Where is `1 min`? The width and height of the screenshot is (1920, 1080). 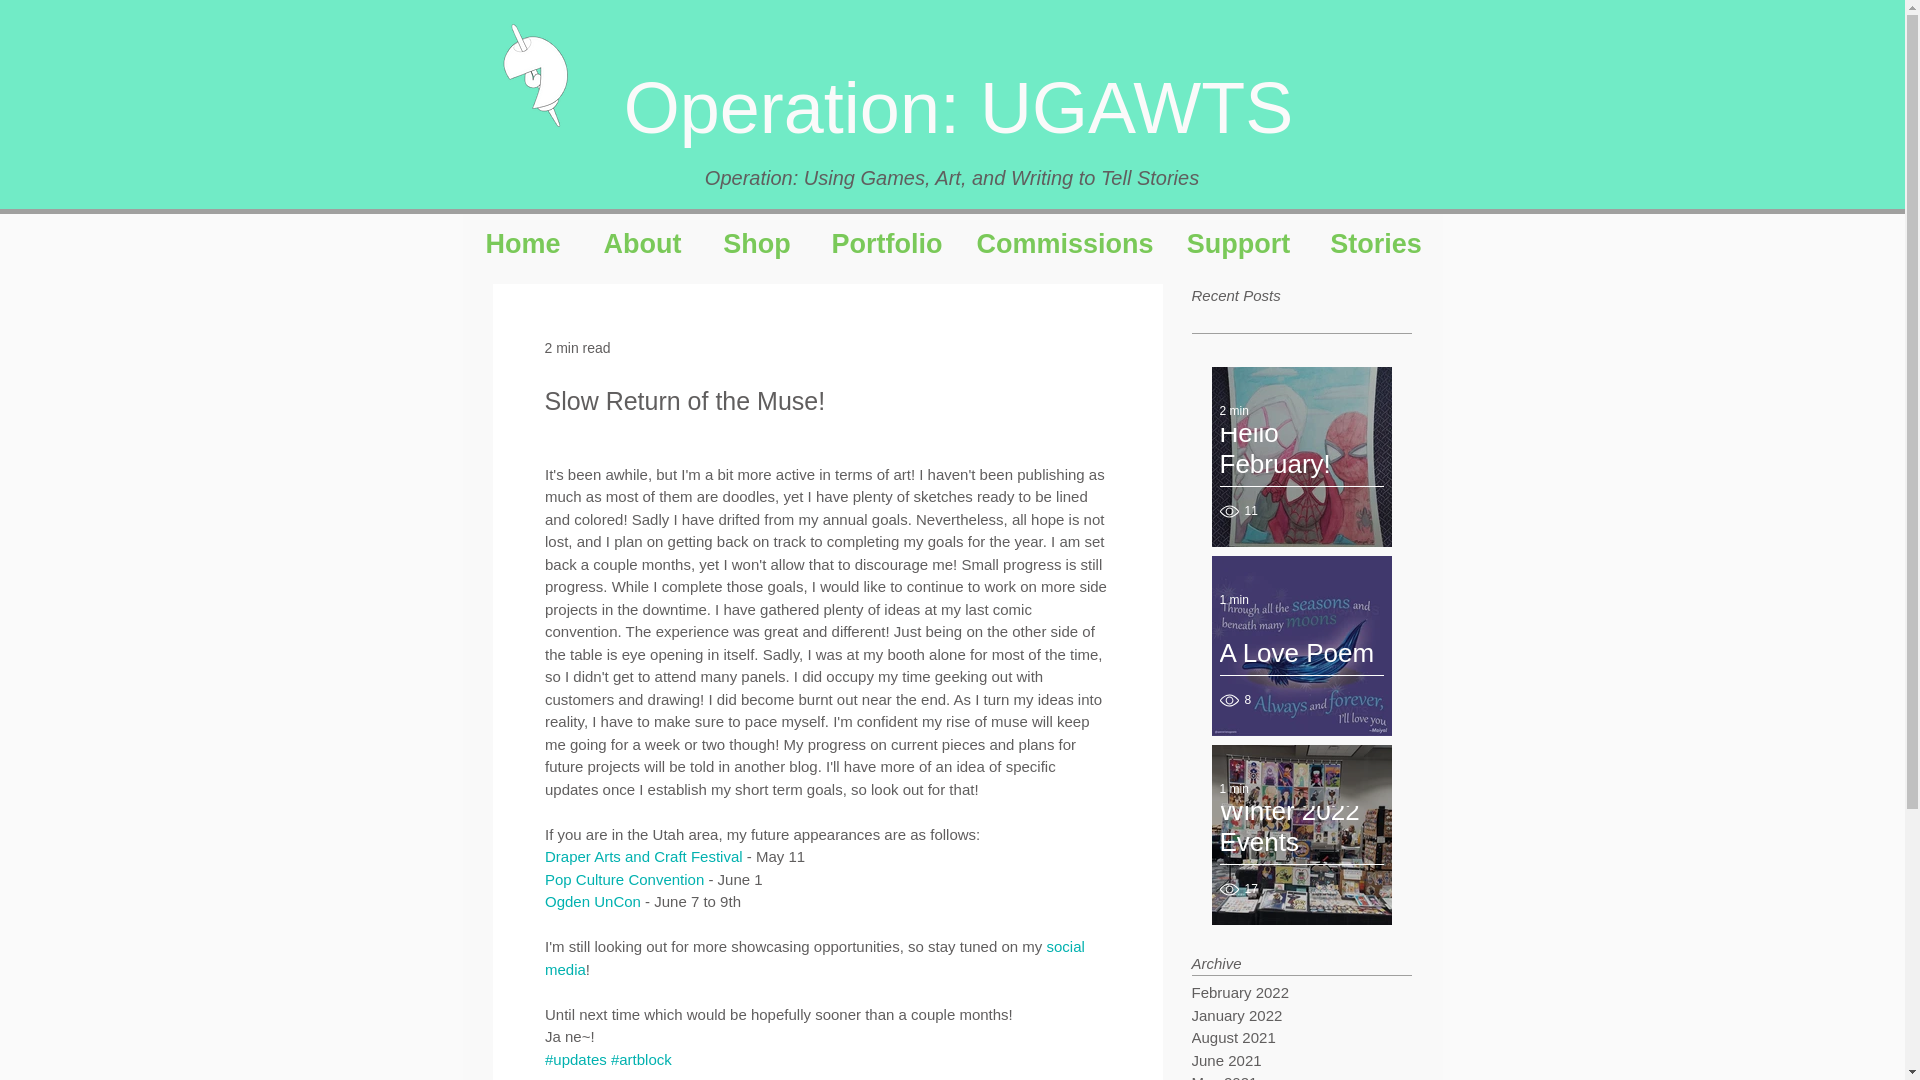 1 min is located at coordinates (1234, 599).